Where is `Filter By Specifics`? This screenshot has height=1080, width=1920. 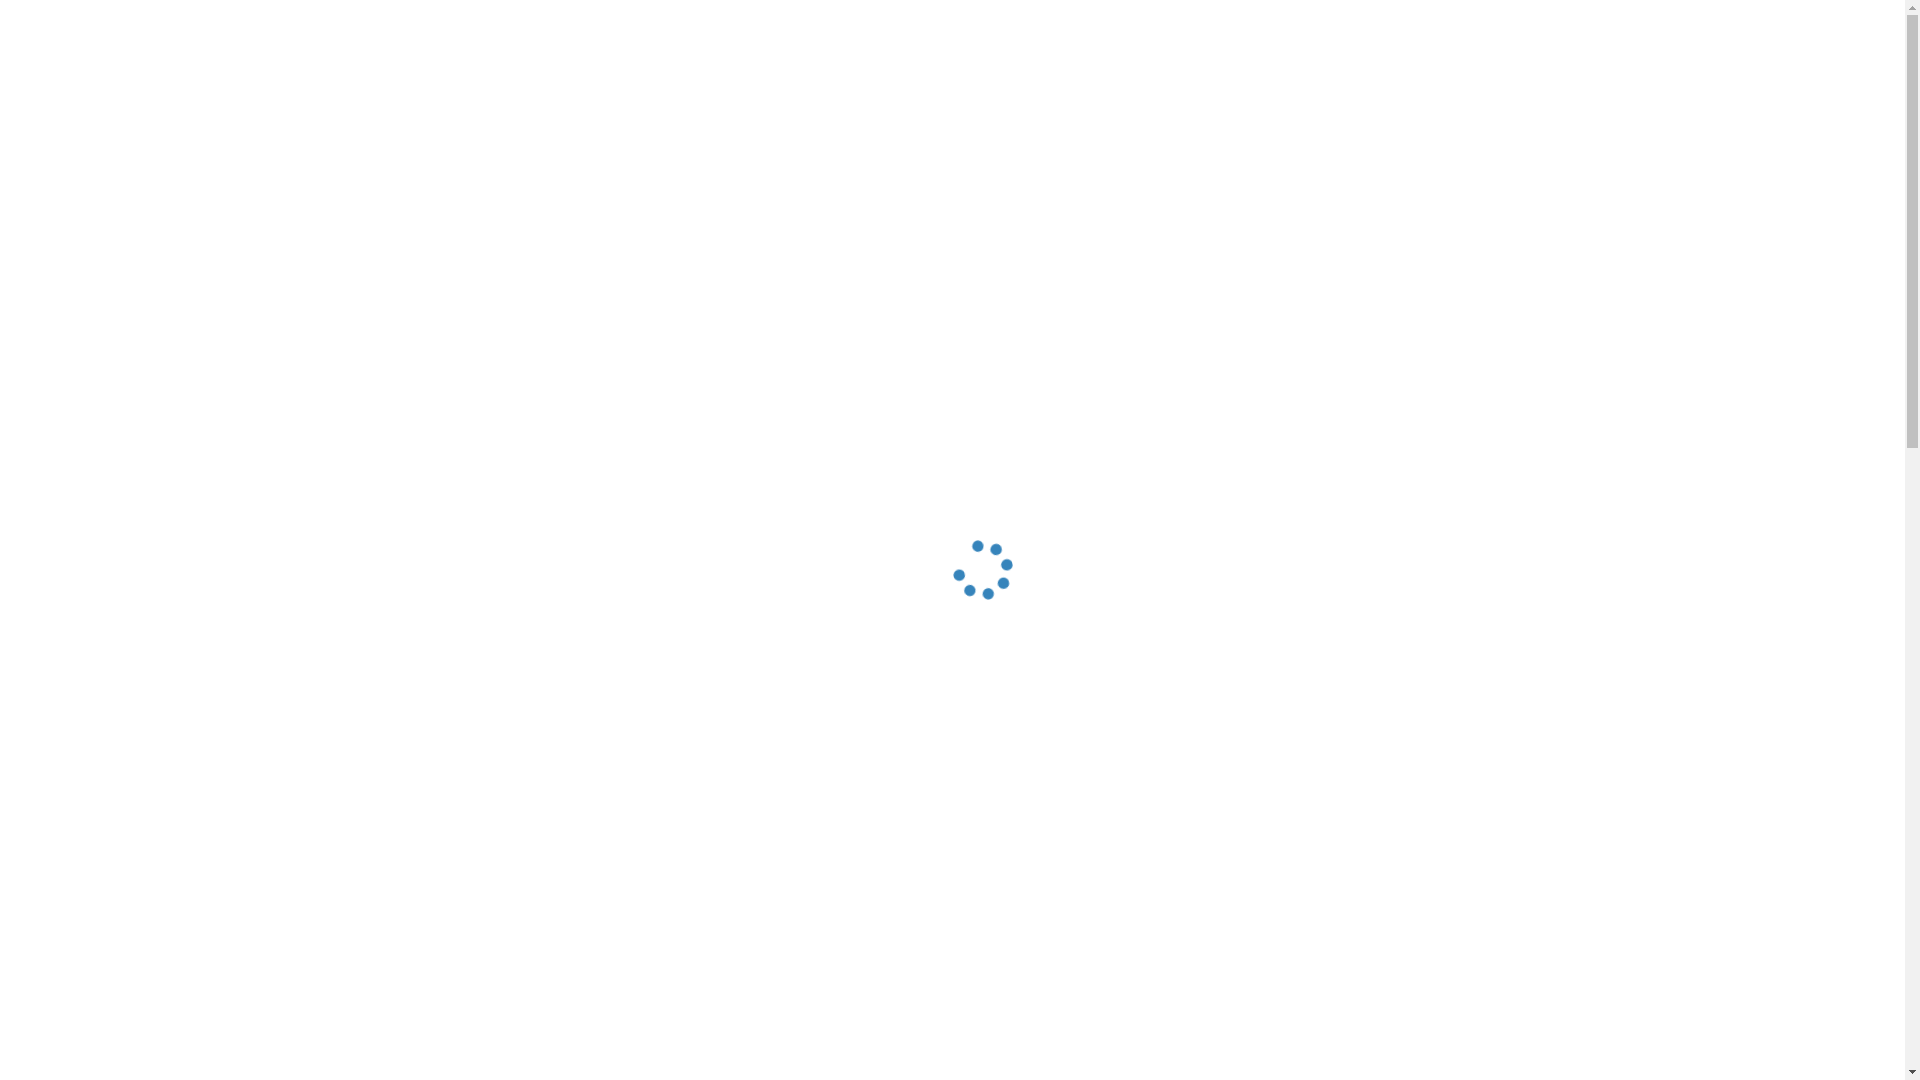 Filter By Specifics is located at coordinates (957, 772).